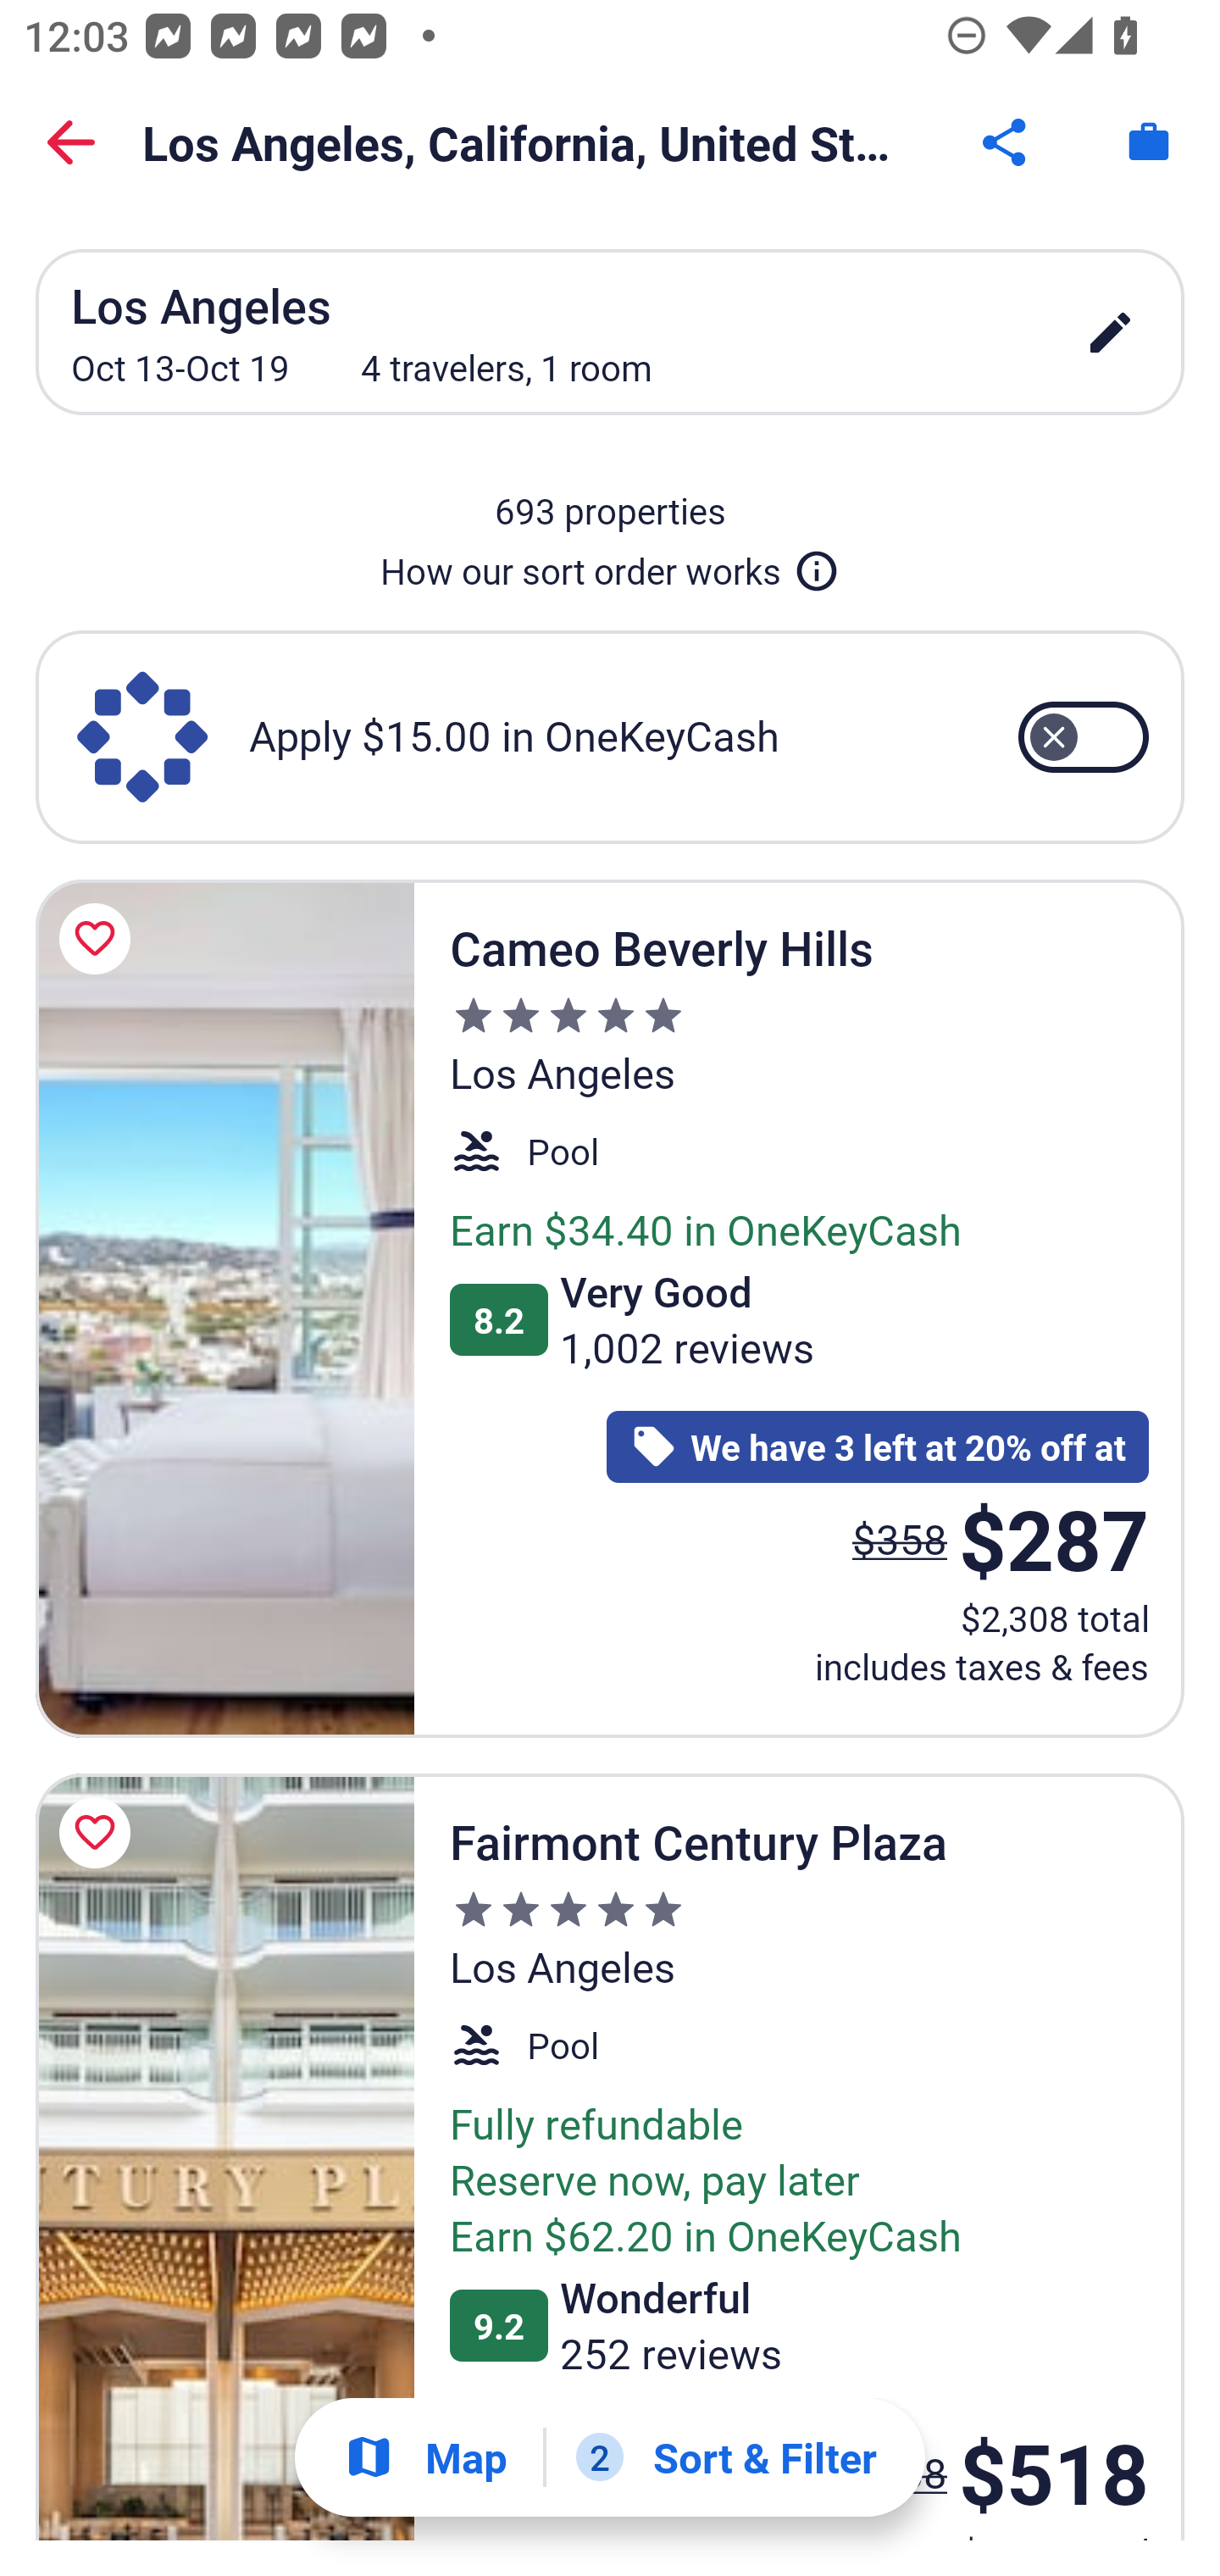 The height and width of the screenshot is (2576, 1220). Describe the element at coordinates (100, 1832) in the screenshot. I see `Save Fairmont Century Plaza to a trip` at that location.